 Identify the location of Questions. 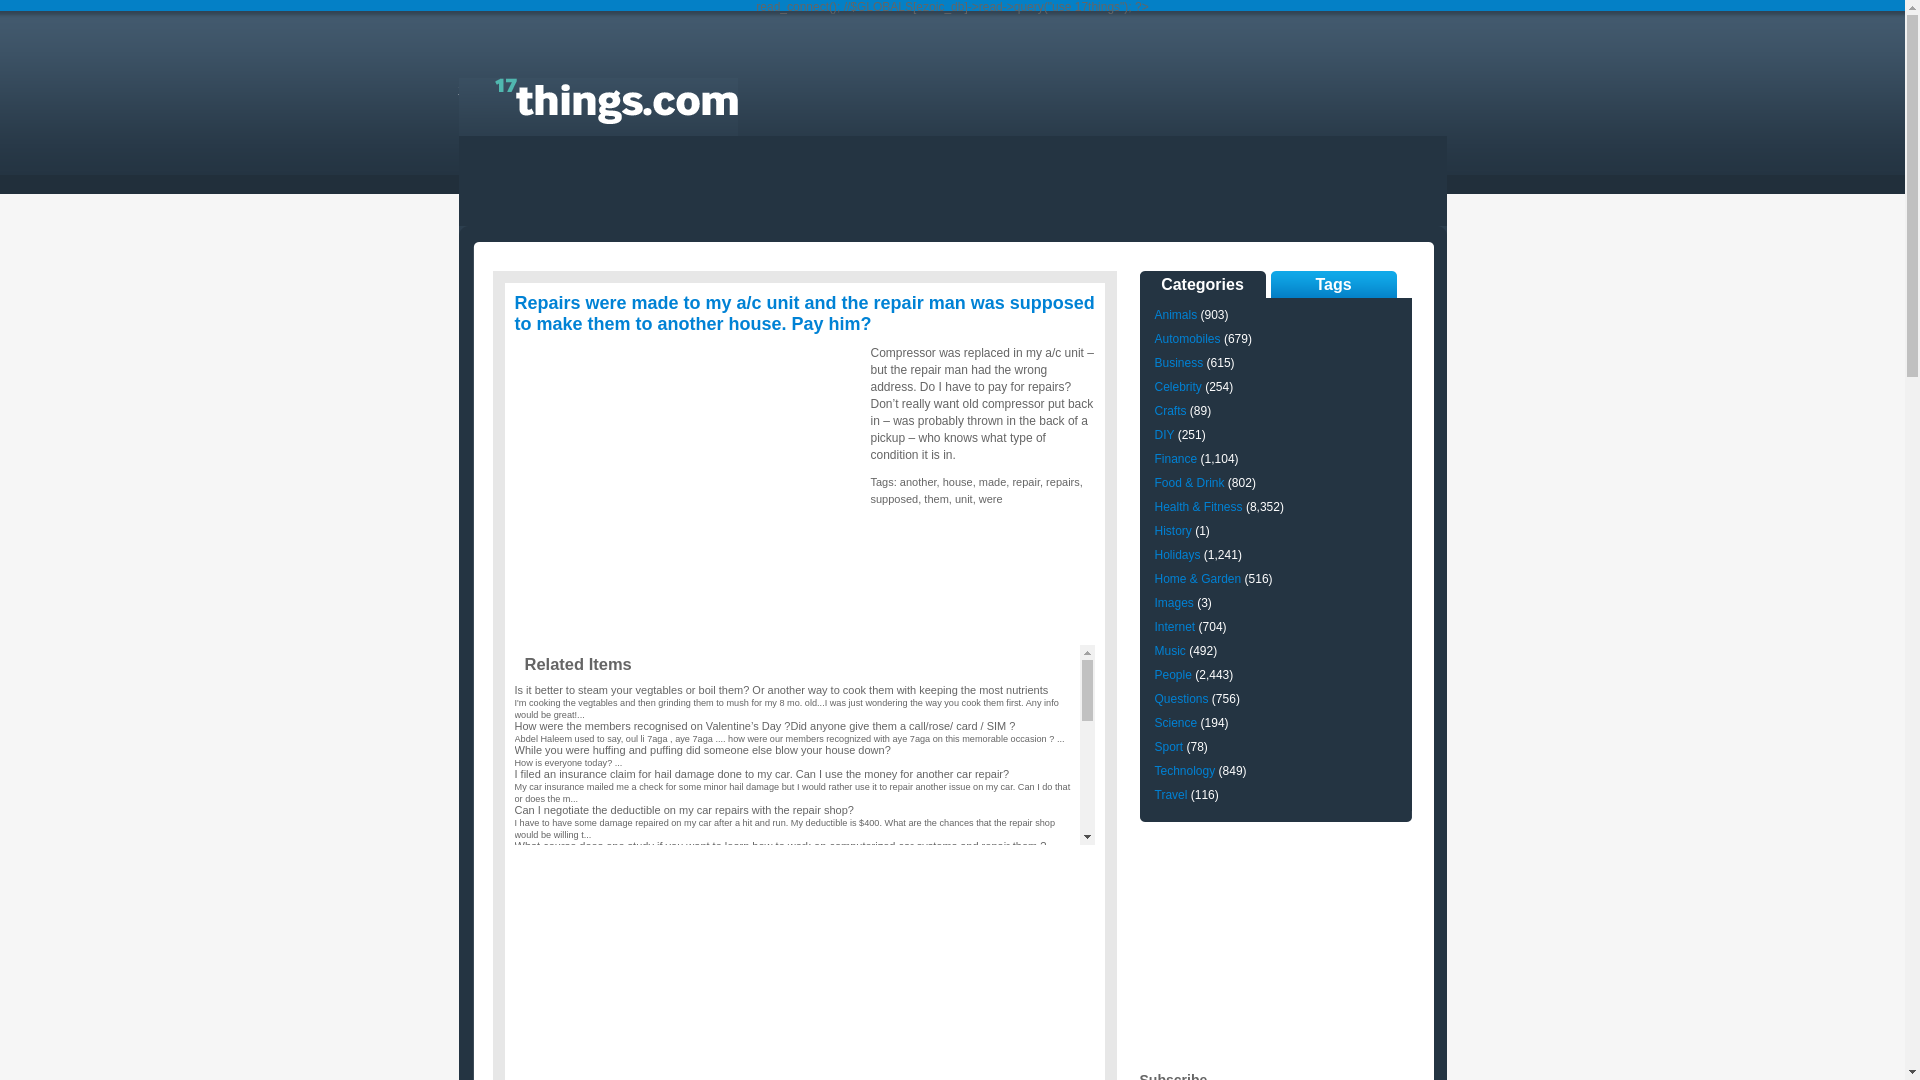
(1181, 689).